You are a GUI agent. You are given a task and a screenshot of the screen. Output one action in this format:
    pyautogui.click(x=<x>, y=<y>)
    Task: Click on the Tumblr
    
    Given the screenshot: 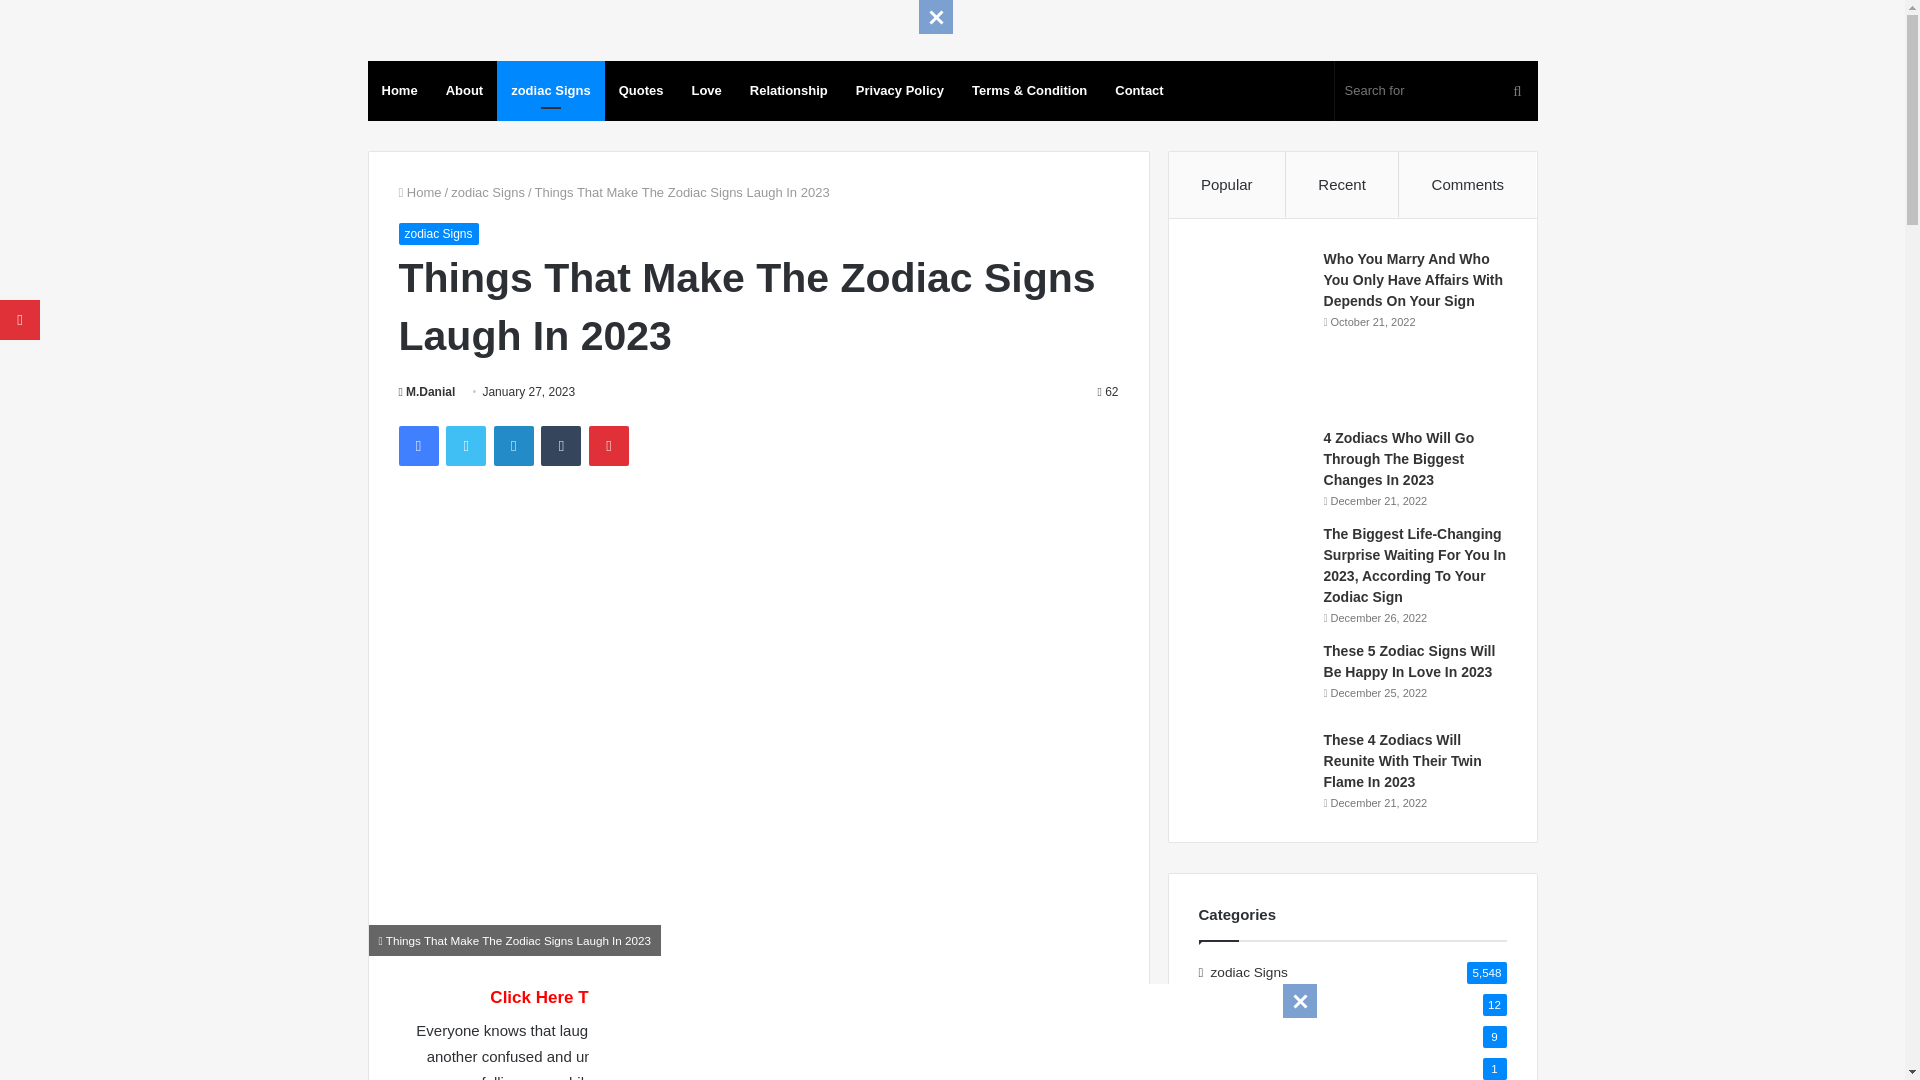 What is the action you would take?
    pyautogui.click(x=561, y=445)
    